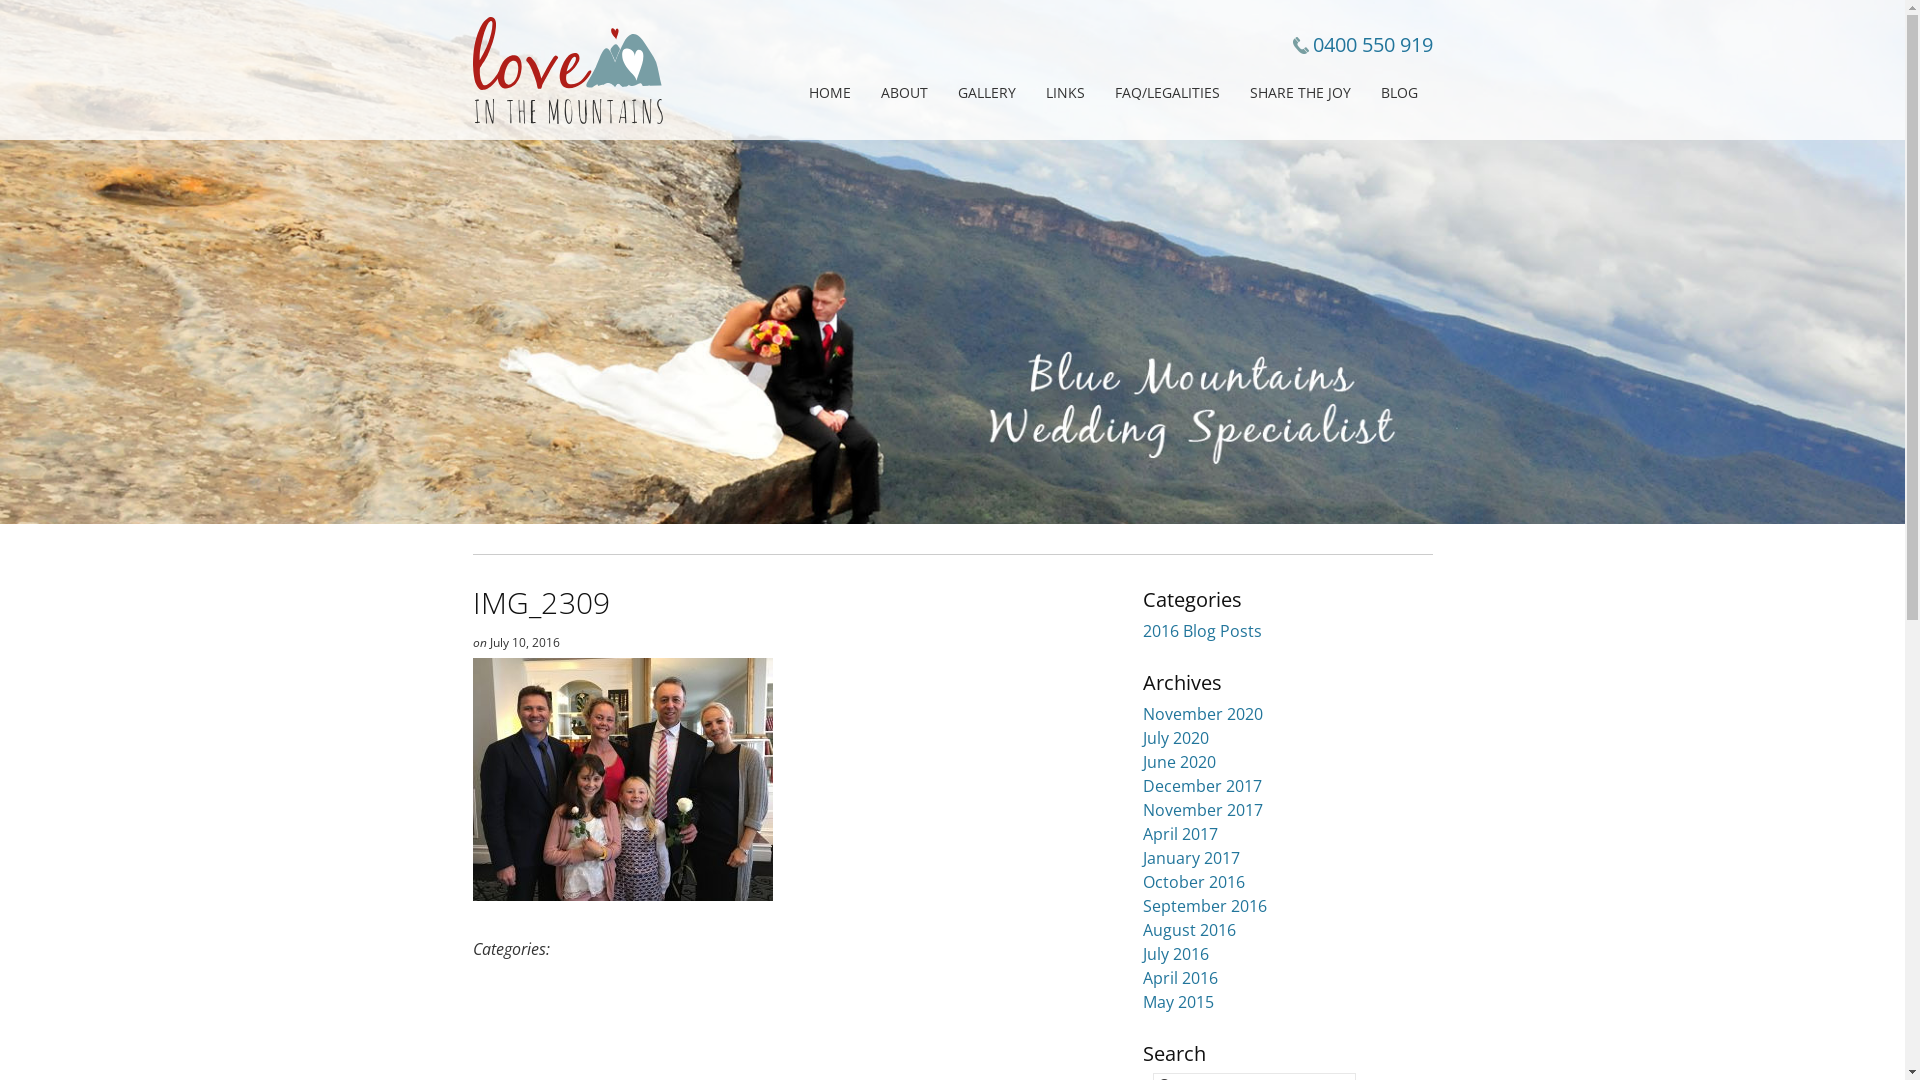  Describe the element at coordinates (1180, 978) in the screenshot. I see `April 2016` at that location.